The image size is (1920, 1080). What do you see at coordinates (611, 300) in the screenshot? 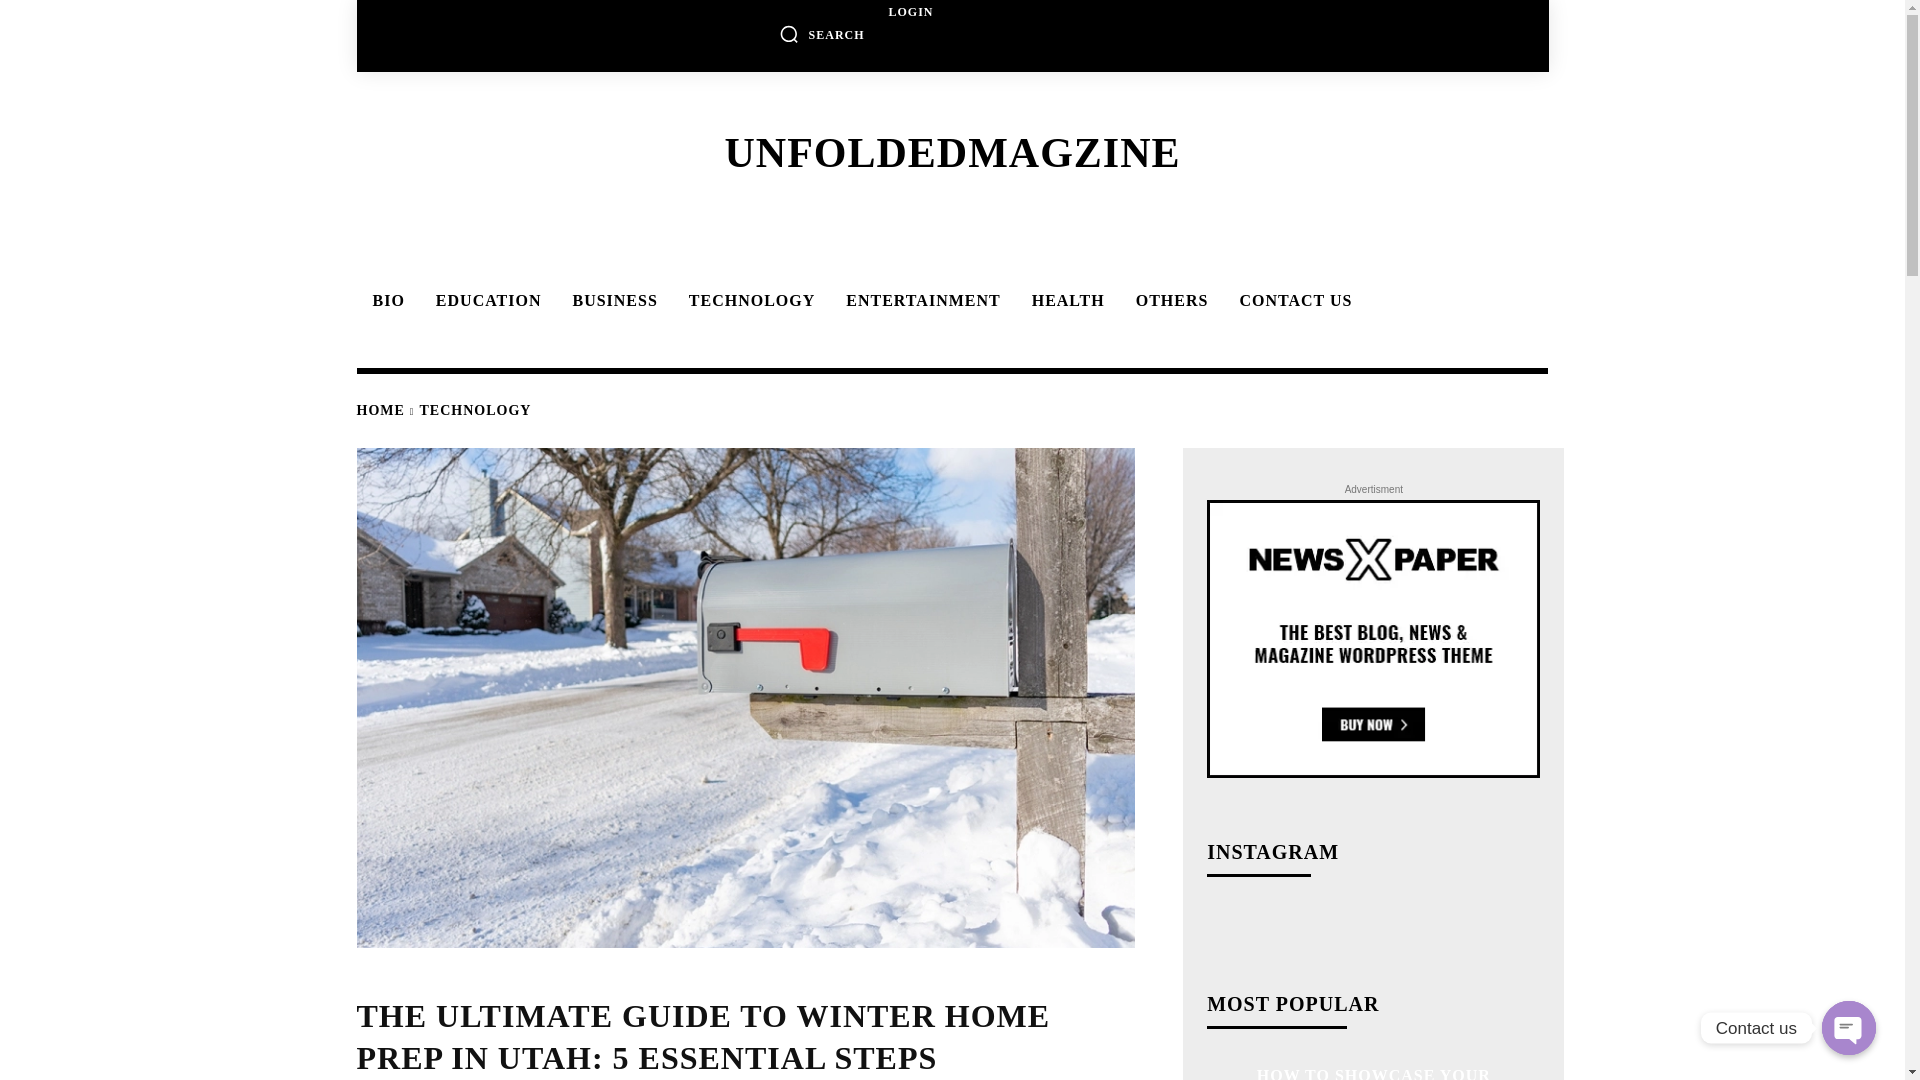
I see `BUSINESS` at bounding box center [611, 300].